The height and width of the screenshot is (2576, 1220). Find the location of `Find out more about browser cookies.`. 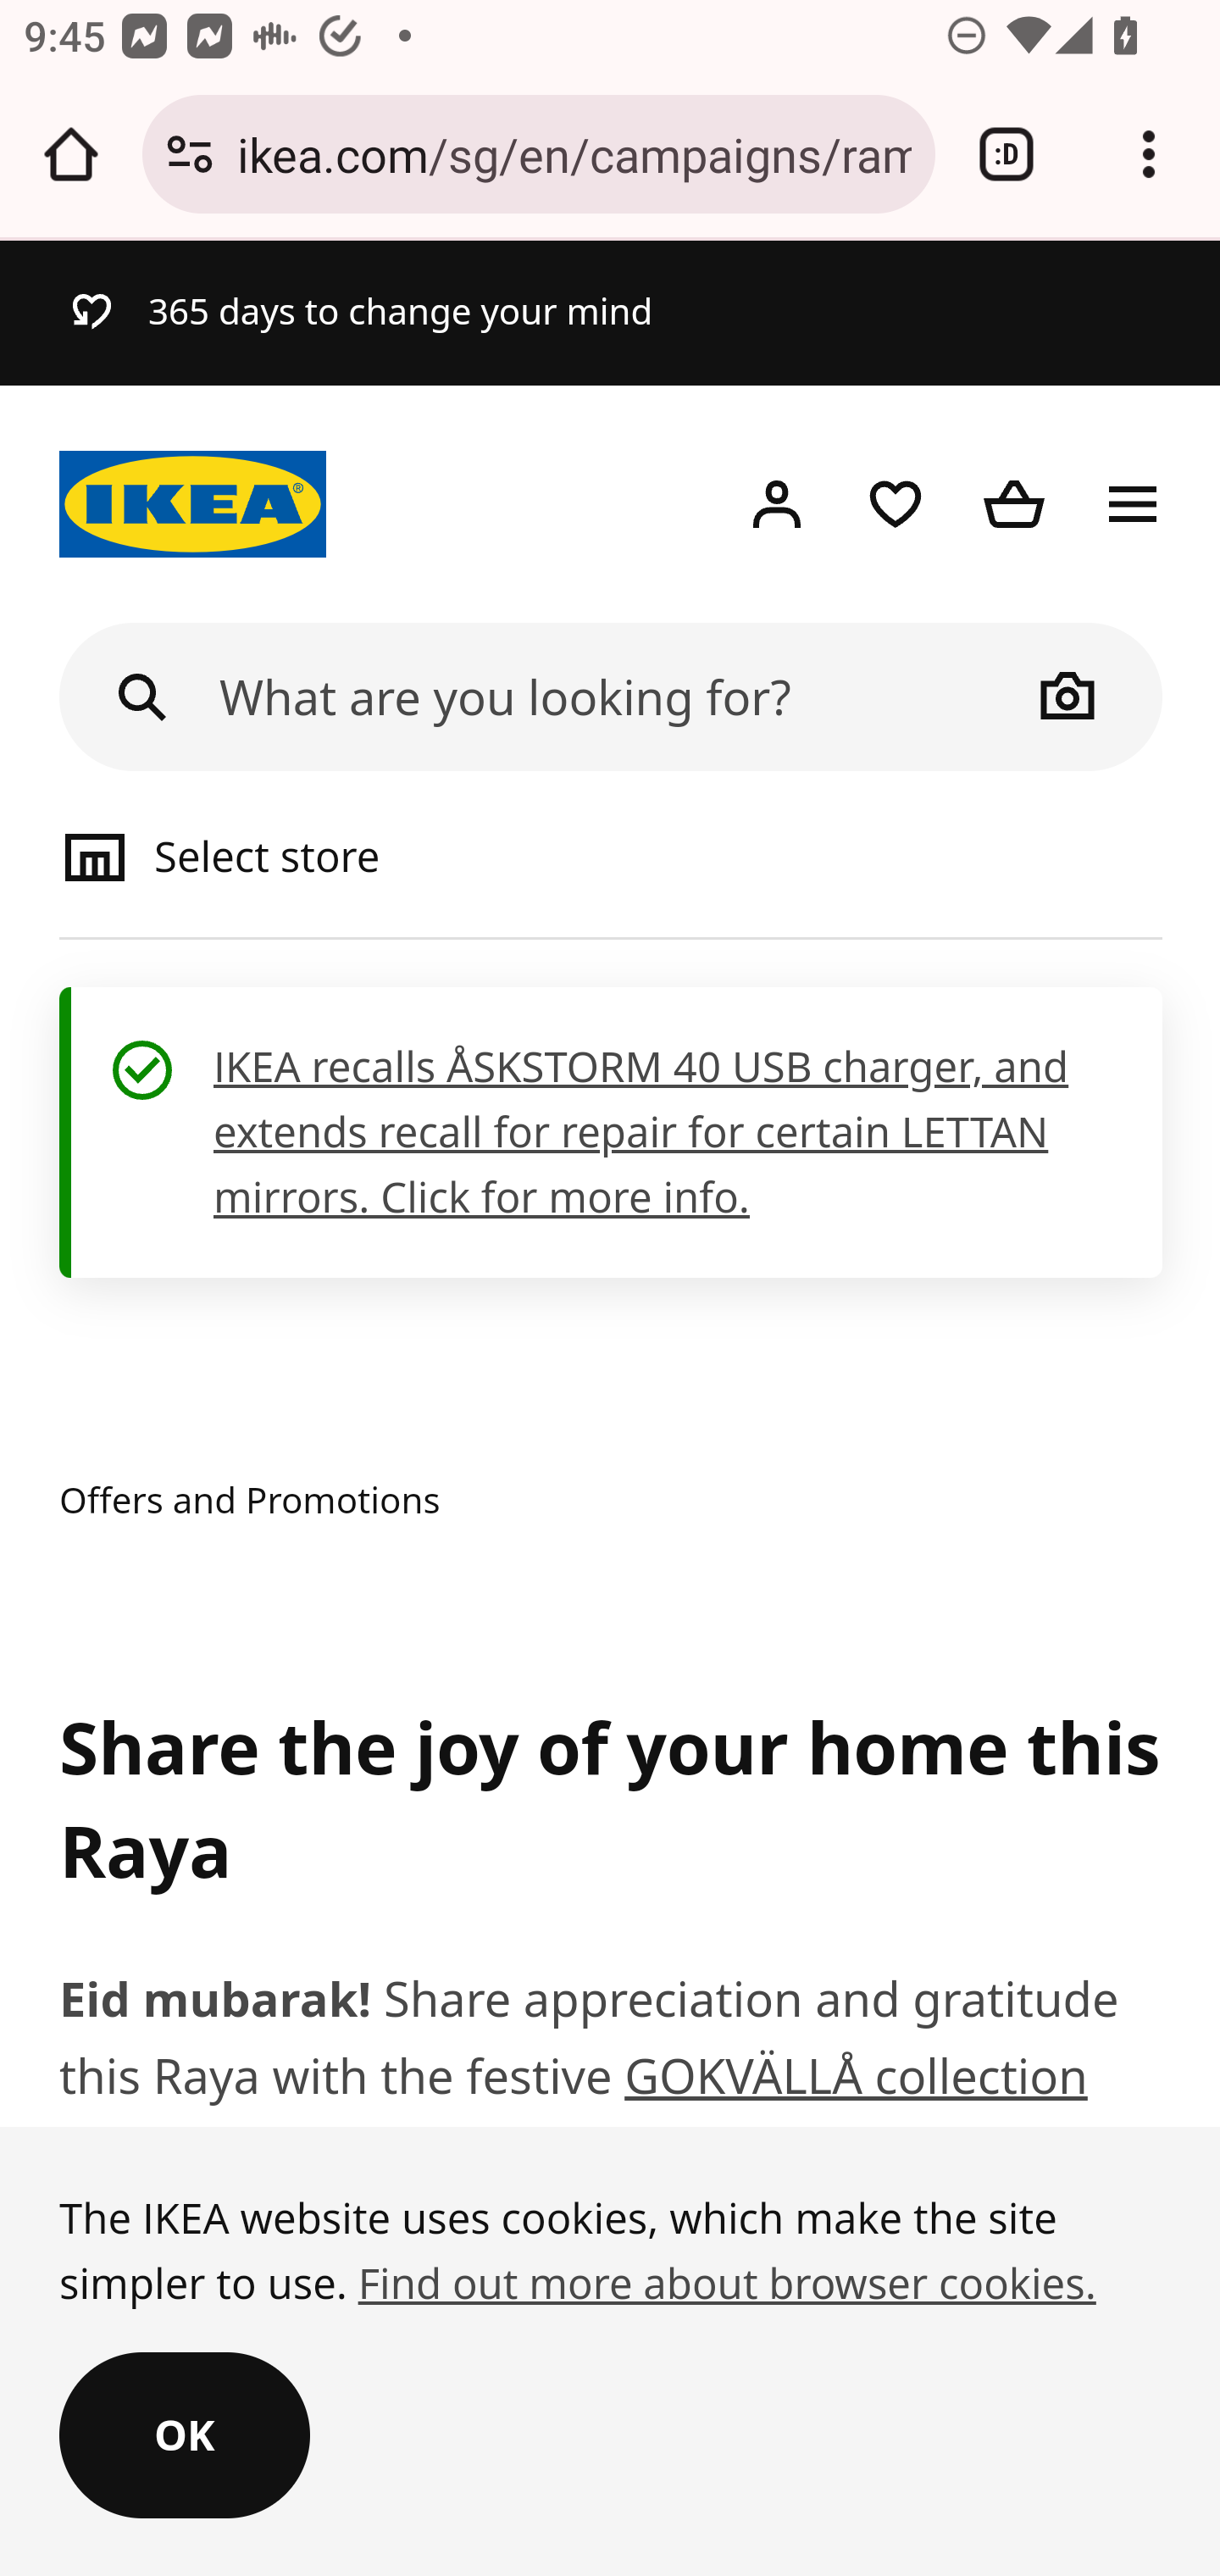

Find out more about browser cookies. is located at coordinates (726, 2283).